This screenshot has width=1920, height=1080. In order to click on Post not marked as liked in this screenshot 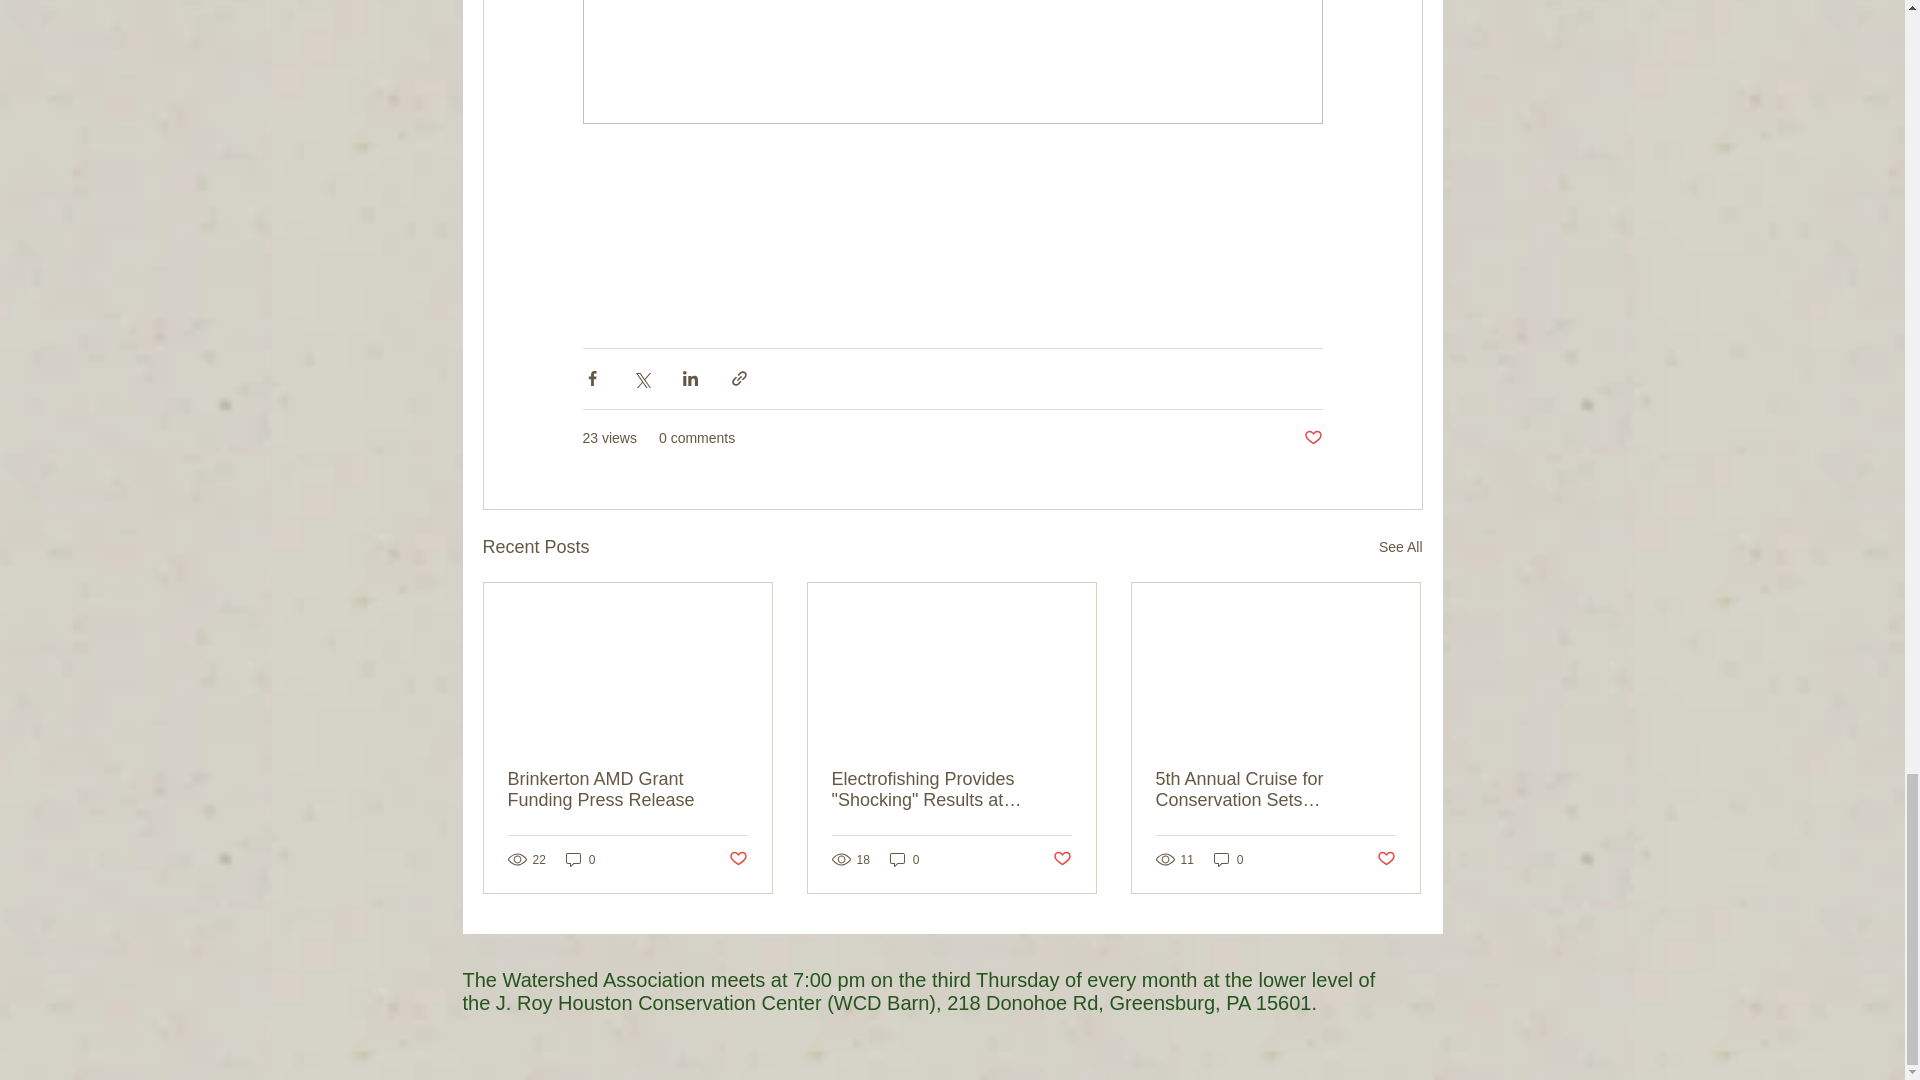, I will do `click(736, 859)`.